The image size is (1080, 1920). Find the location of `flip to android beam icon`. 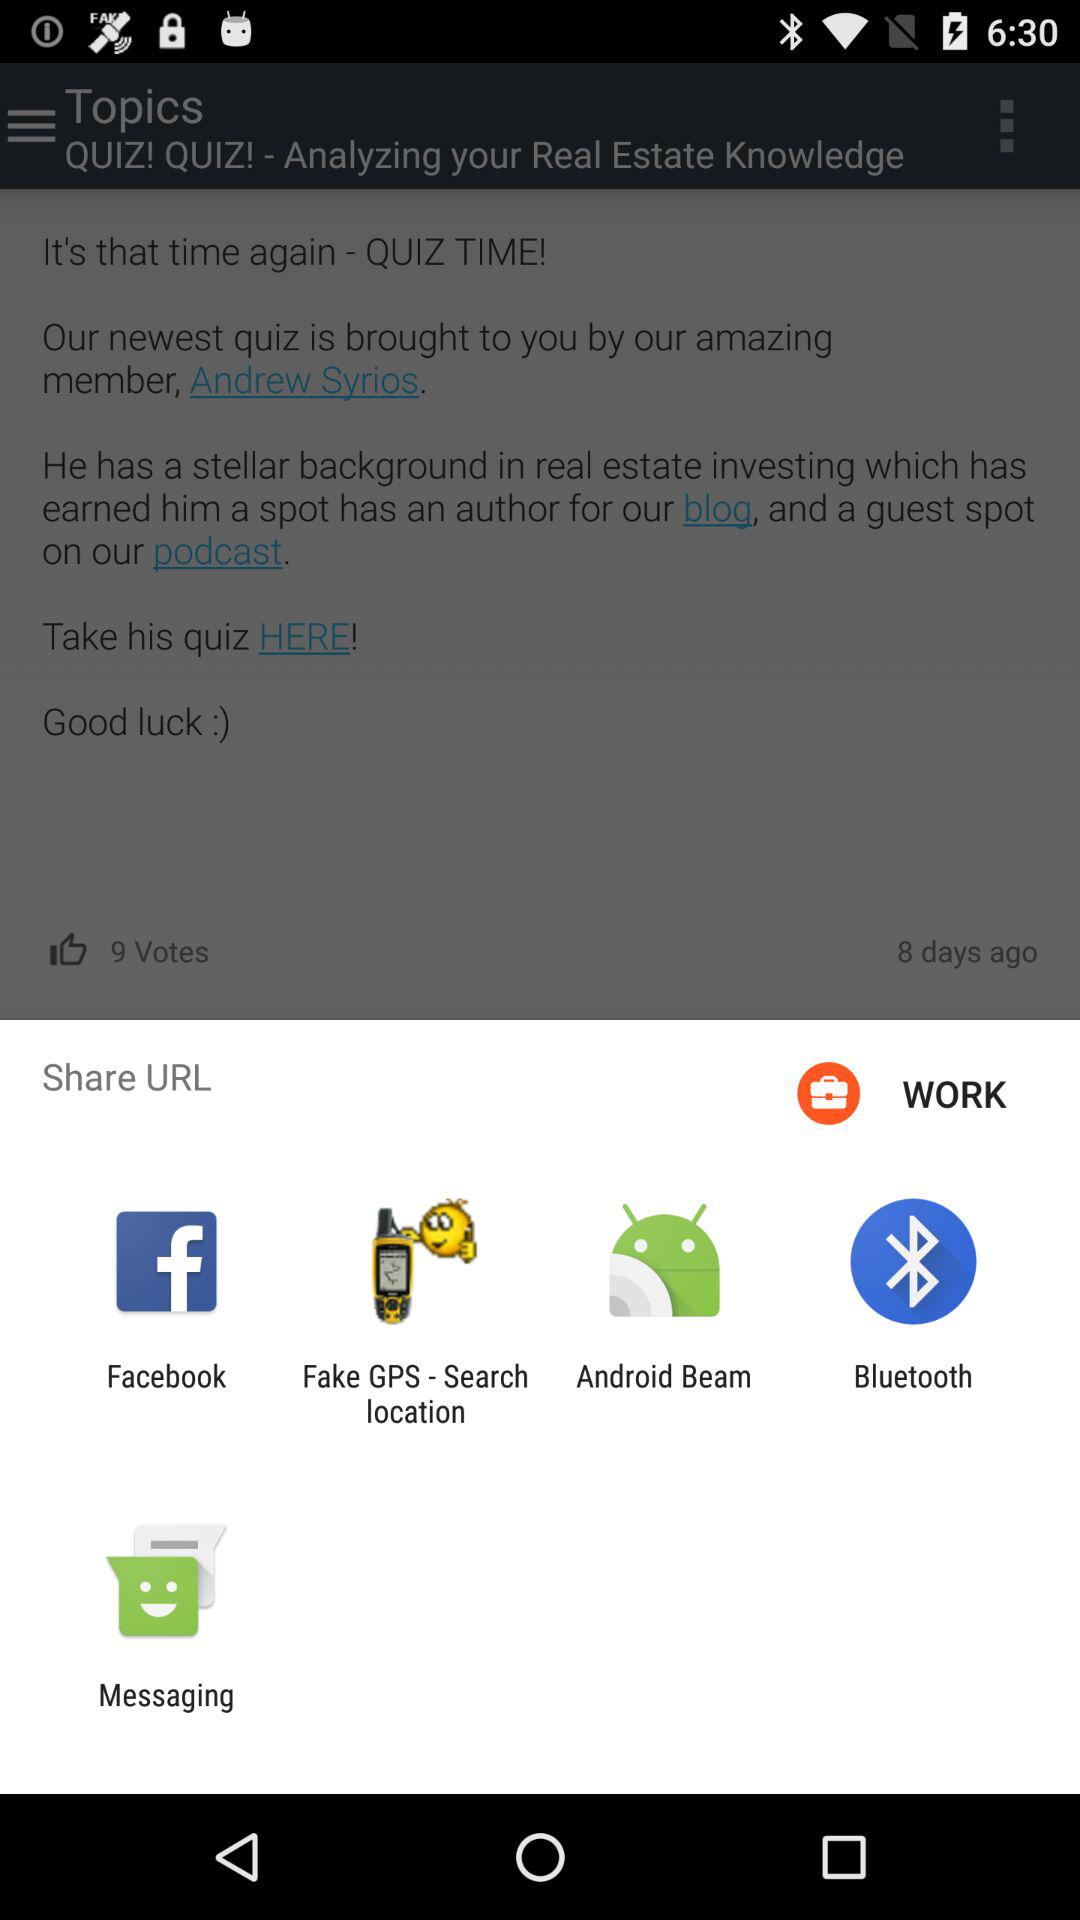

flip to android beam icon is located at coordinates (664, 1393).